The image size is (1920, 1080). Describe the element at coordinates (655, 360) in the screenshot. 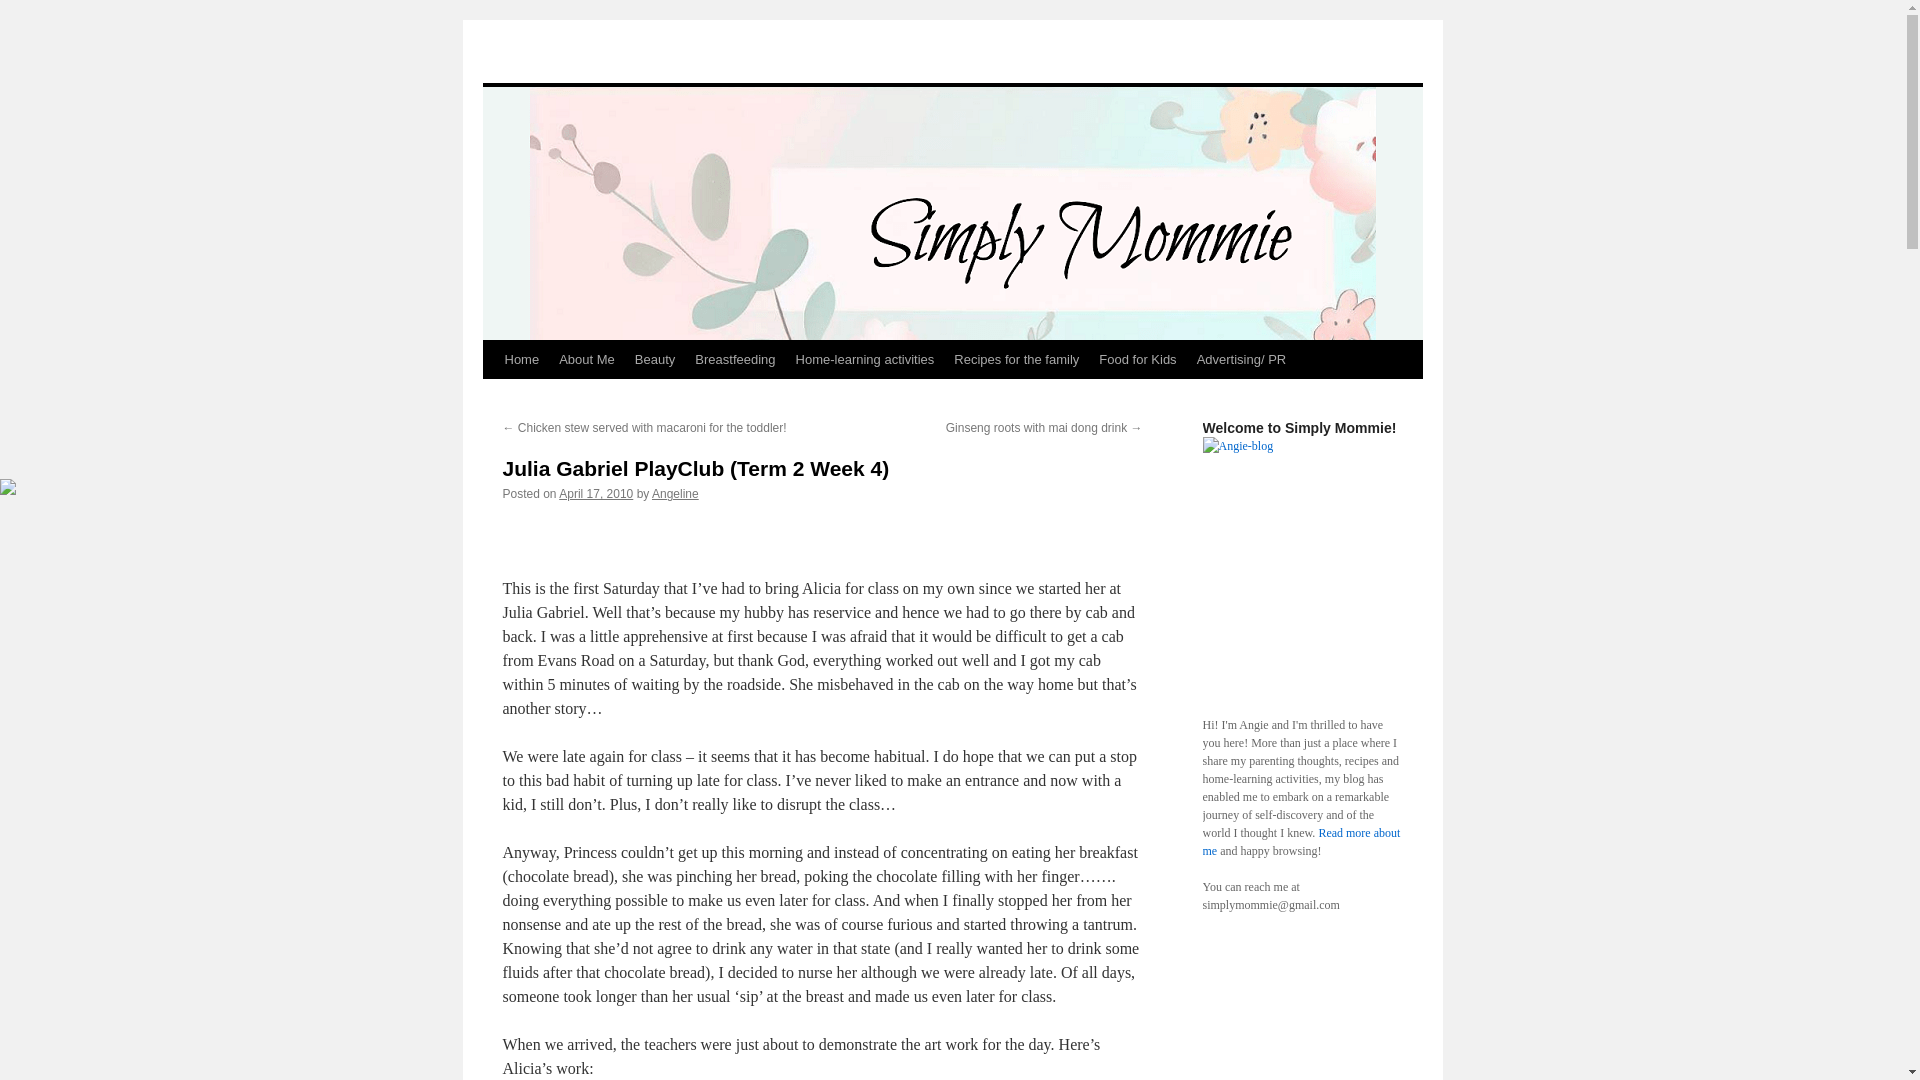

I see `Beauty` at that location.